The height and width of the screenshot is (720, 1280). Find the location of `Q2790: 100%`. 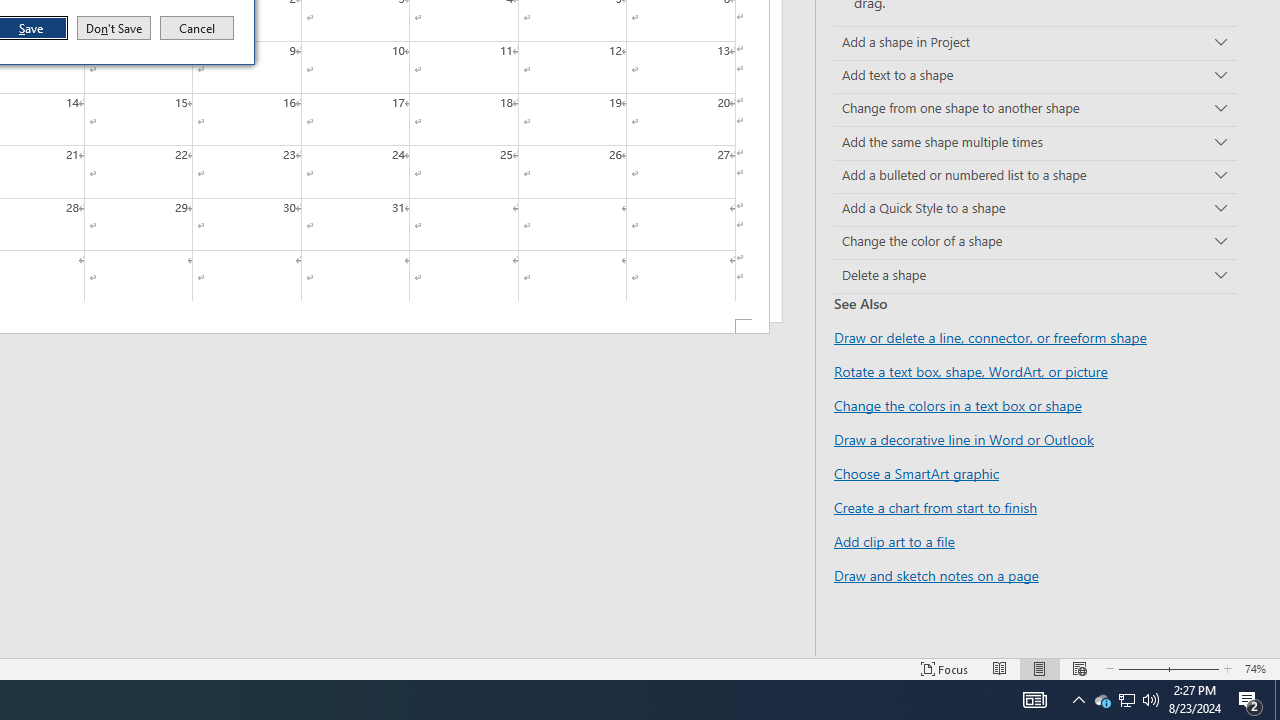

Q2790: 100% is located at coordinates (1035, 142).